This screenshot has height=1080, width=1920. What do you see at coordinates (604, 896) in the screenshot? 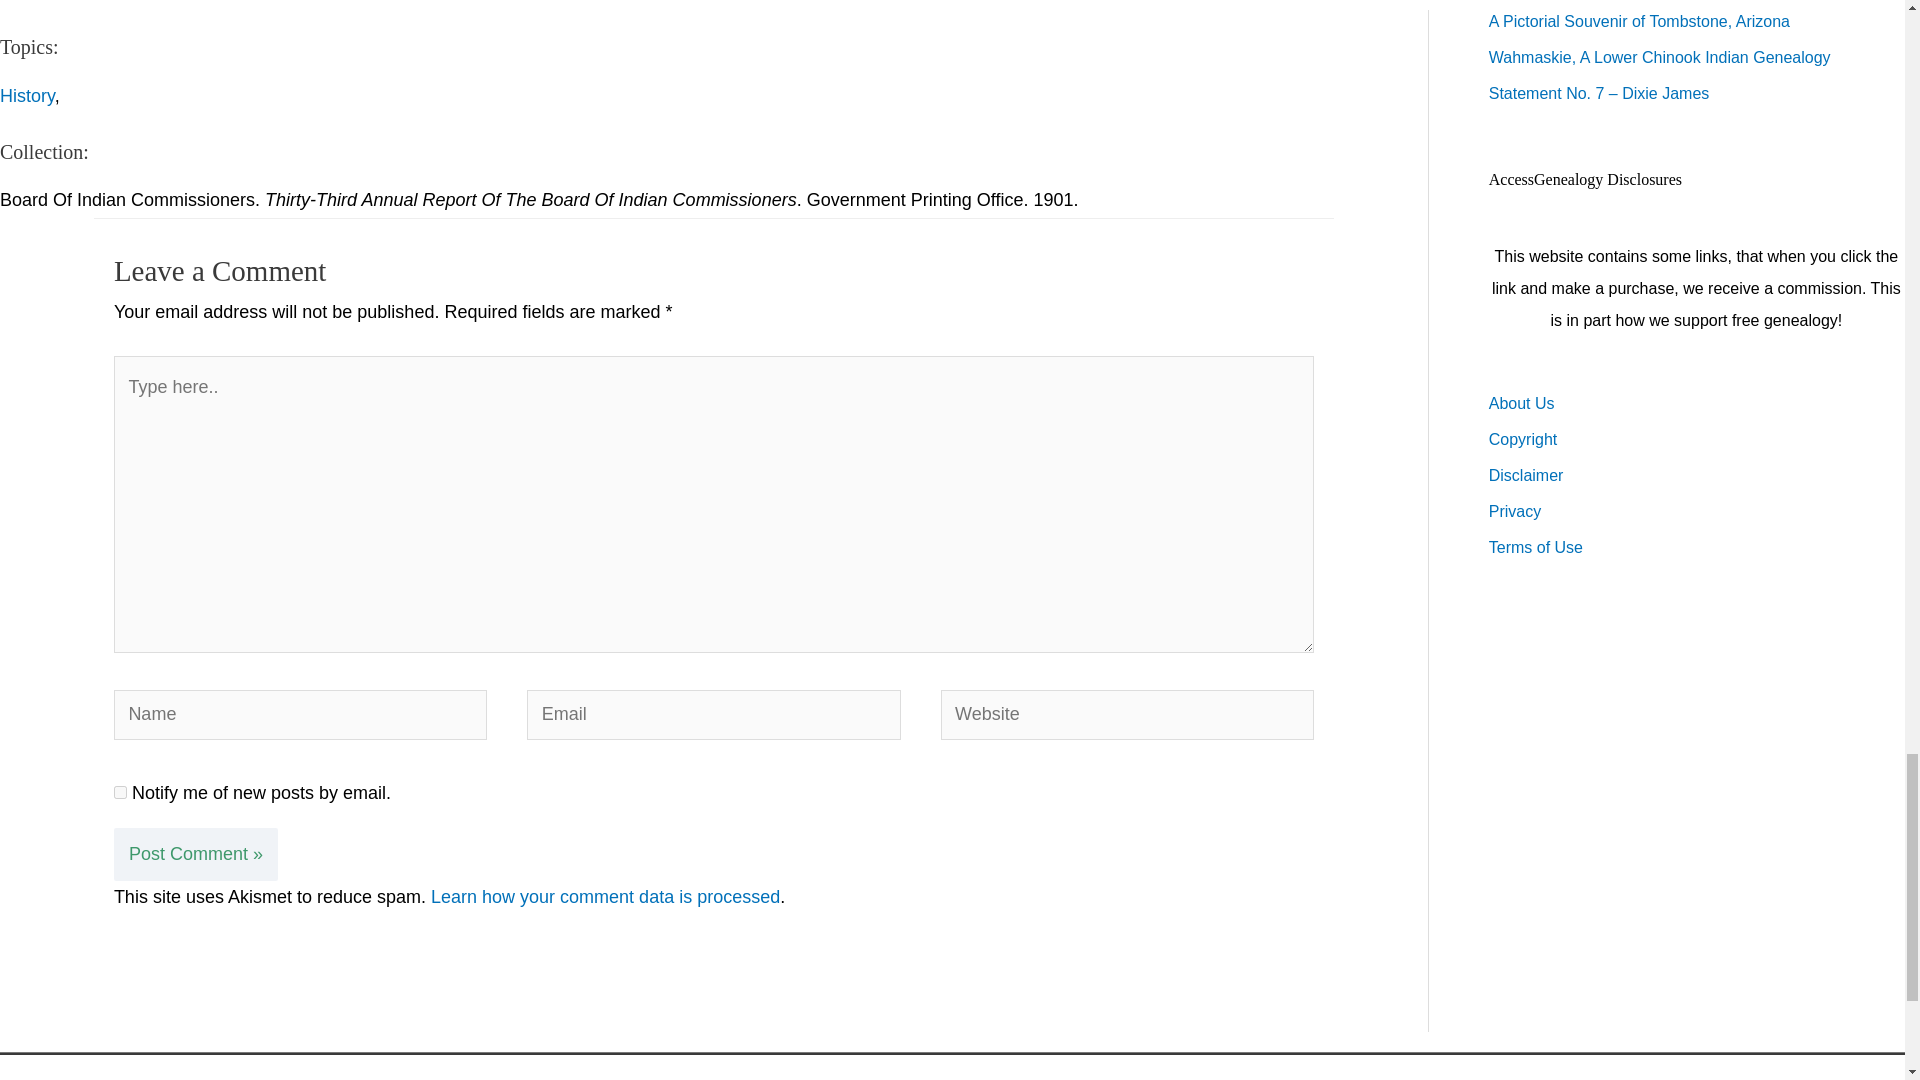
I see `Learn how your comment data is processed` at bounding box center [604, 896].